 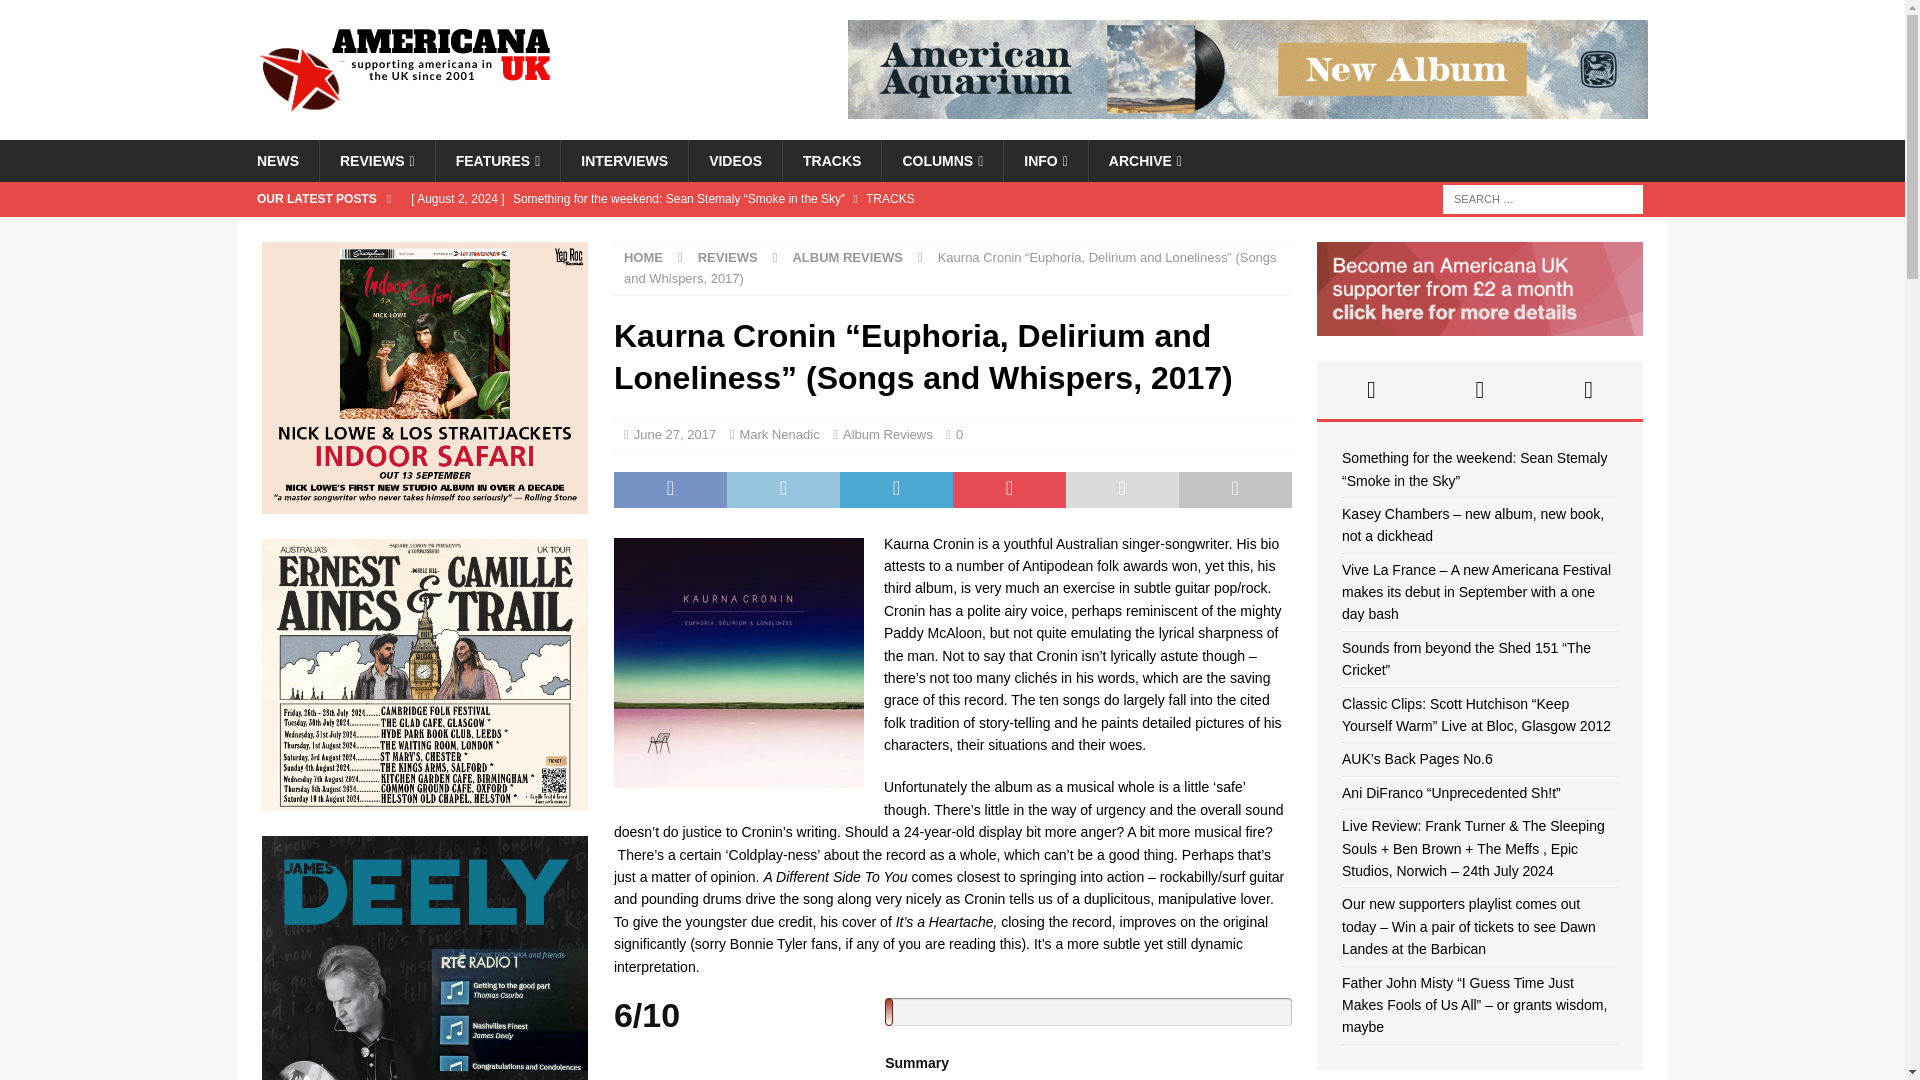 I want to click on INFO, so click(x=1045, y=161).